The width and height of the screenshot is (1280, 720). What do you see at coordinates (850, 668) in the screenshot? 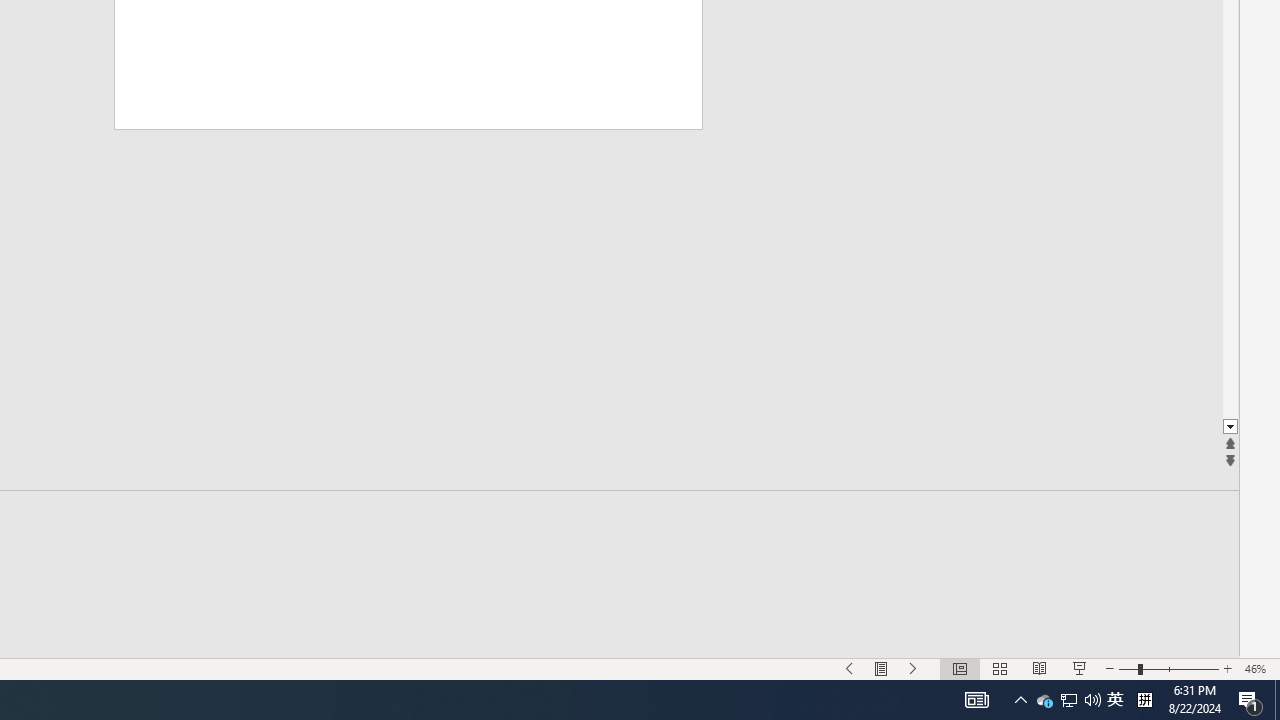
I see `Slide Show Previous On` at bounding box center [850, 668].